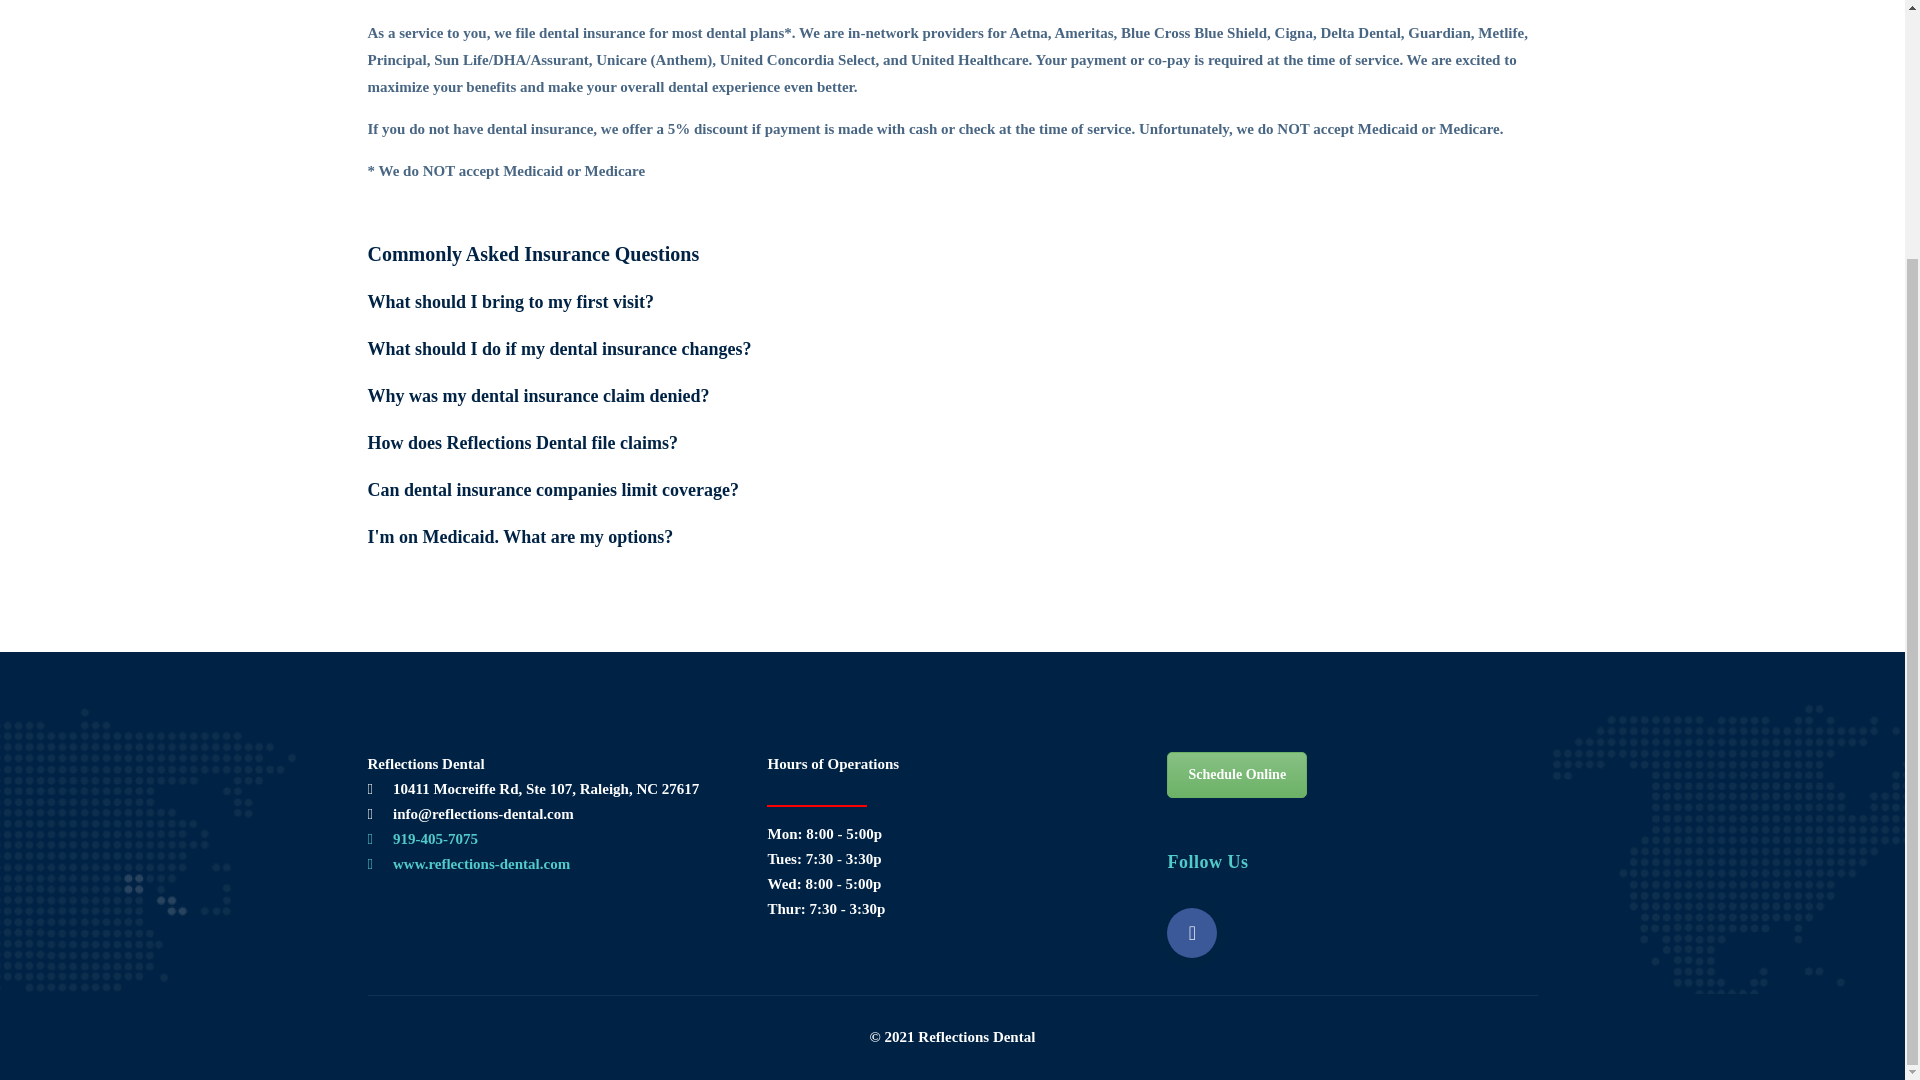 This screenshot has width=1920, height=1080. I want to click on Schedule Online, so click(1237, 774).